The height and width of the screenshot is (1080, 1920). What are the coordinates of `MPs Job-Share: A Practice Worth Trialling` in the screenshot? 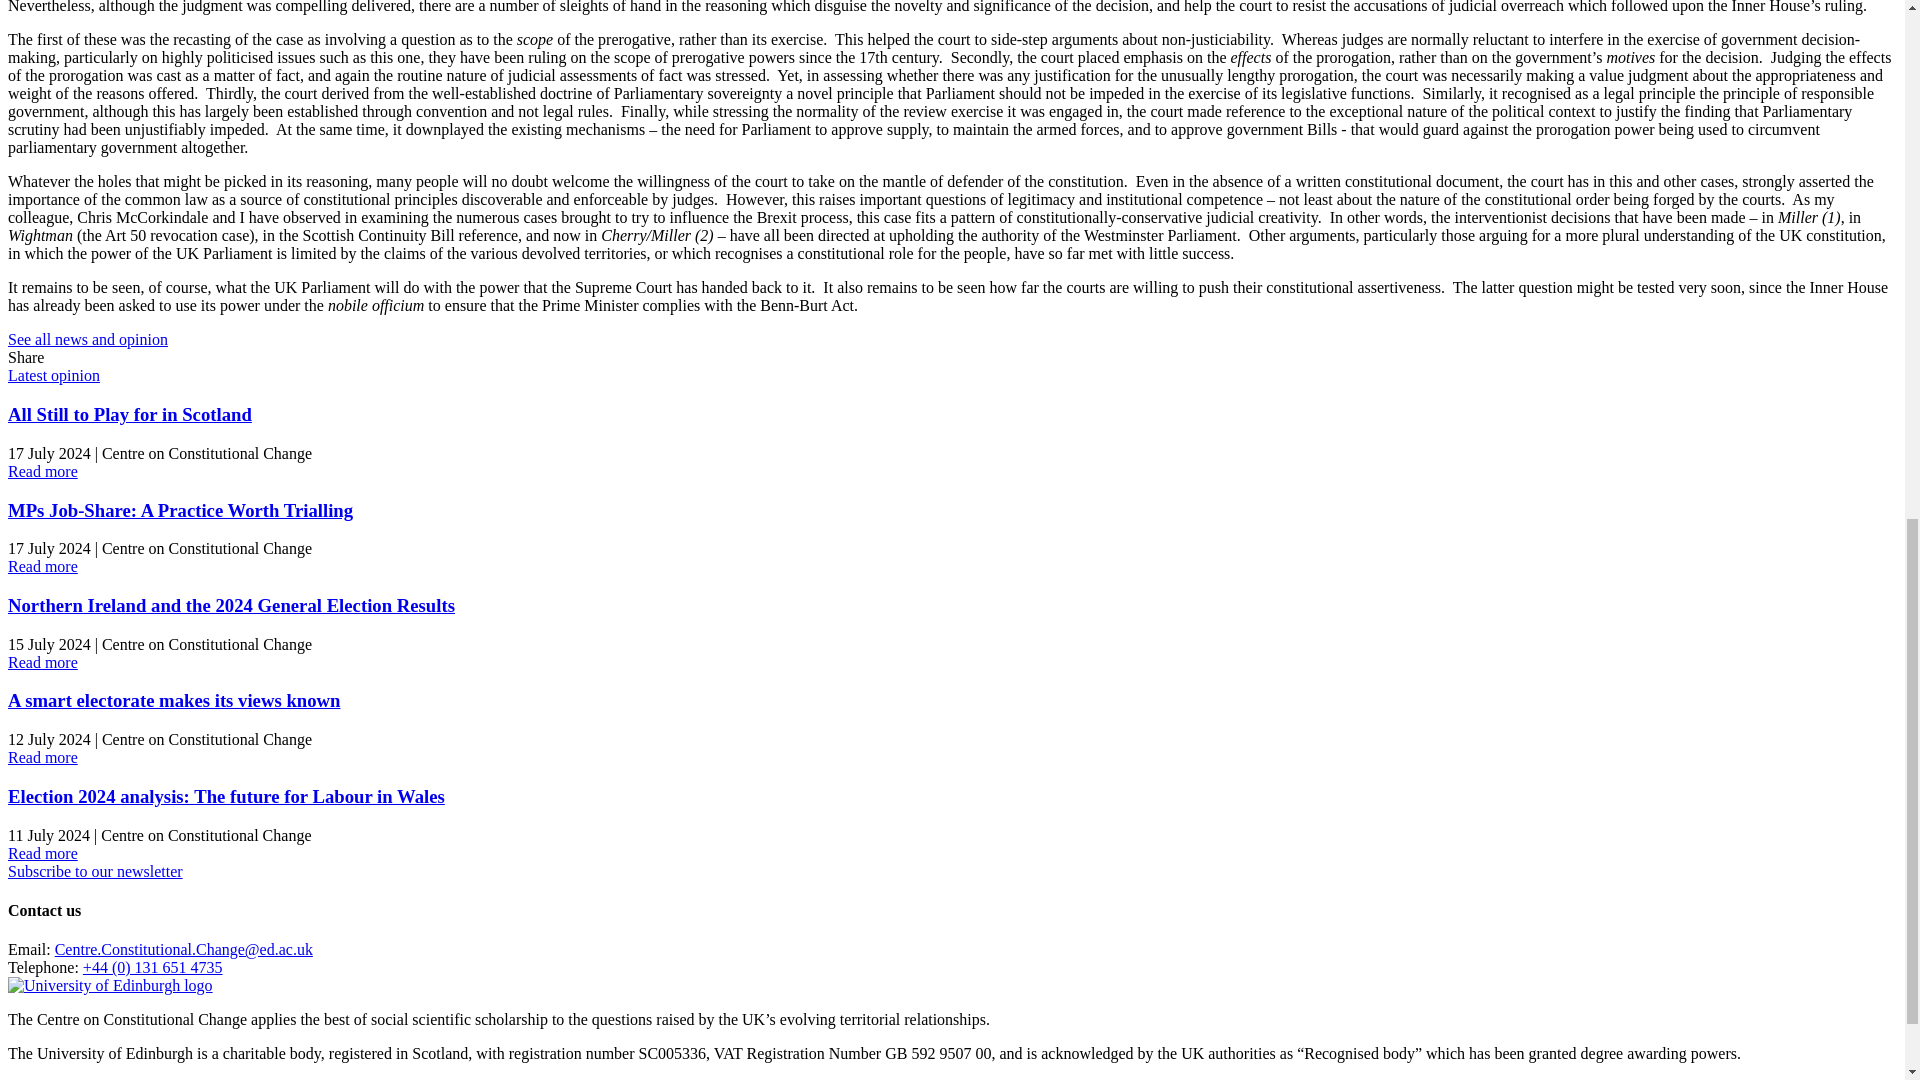 It's located at (180, 510).